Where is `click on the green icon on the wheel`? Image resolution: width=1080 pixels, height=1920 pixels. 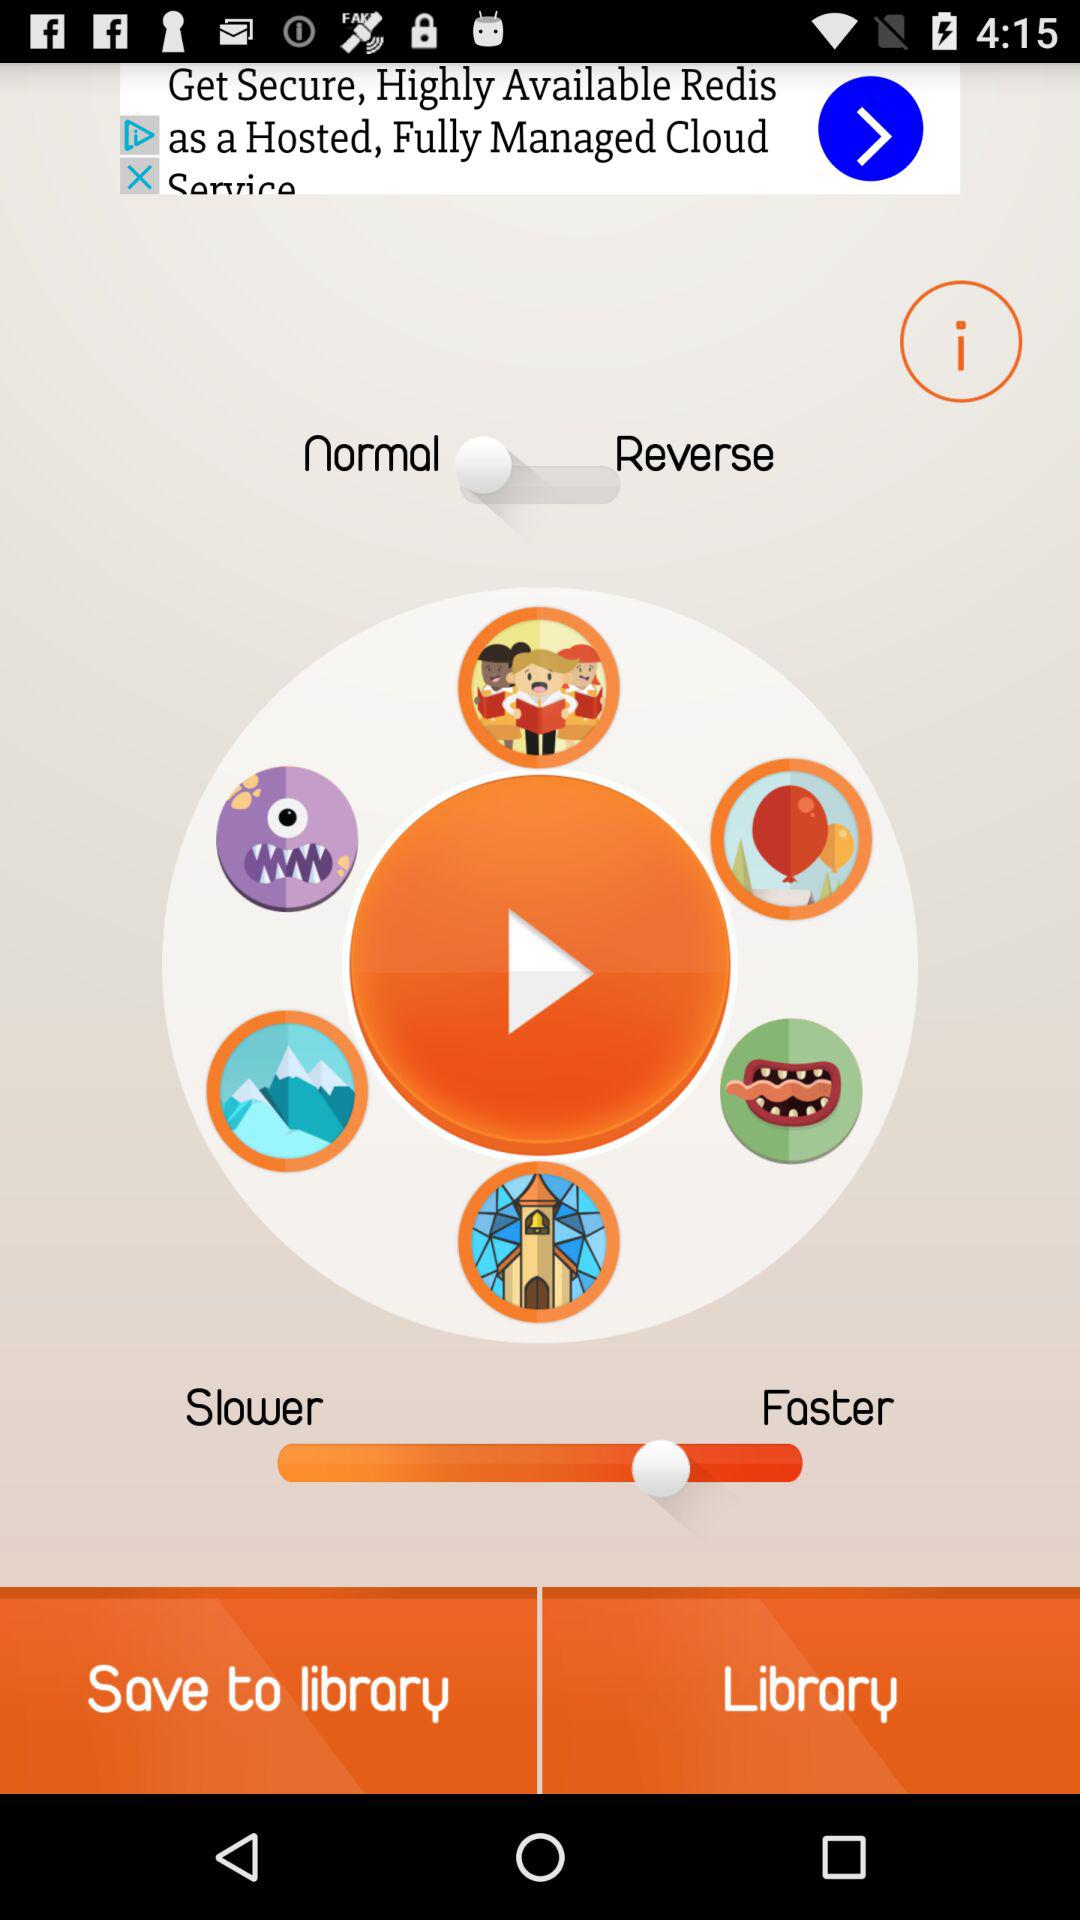
click on the green icon on the wheel is located at coordinates (791, 1090).